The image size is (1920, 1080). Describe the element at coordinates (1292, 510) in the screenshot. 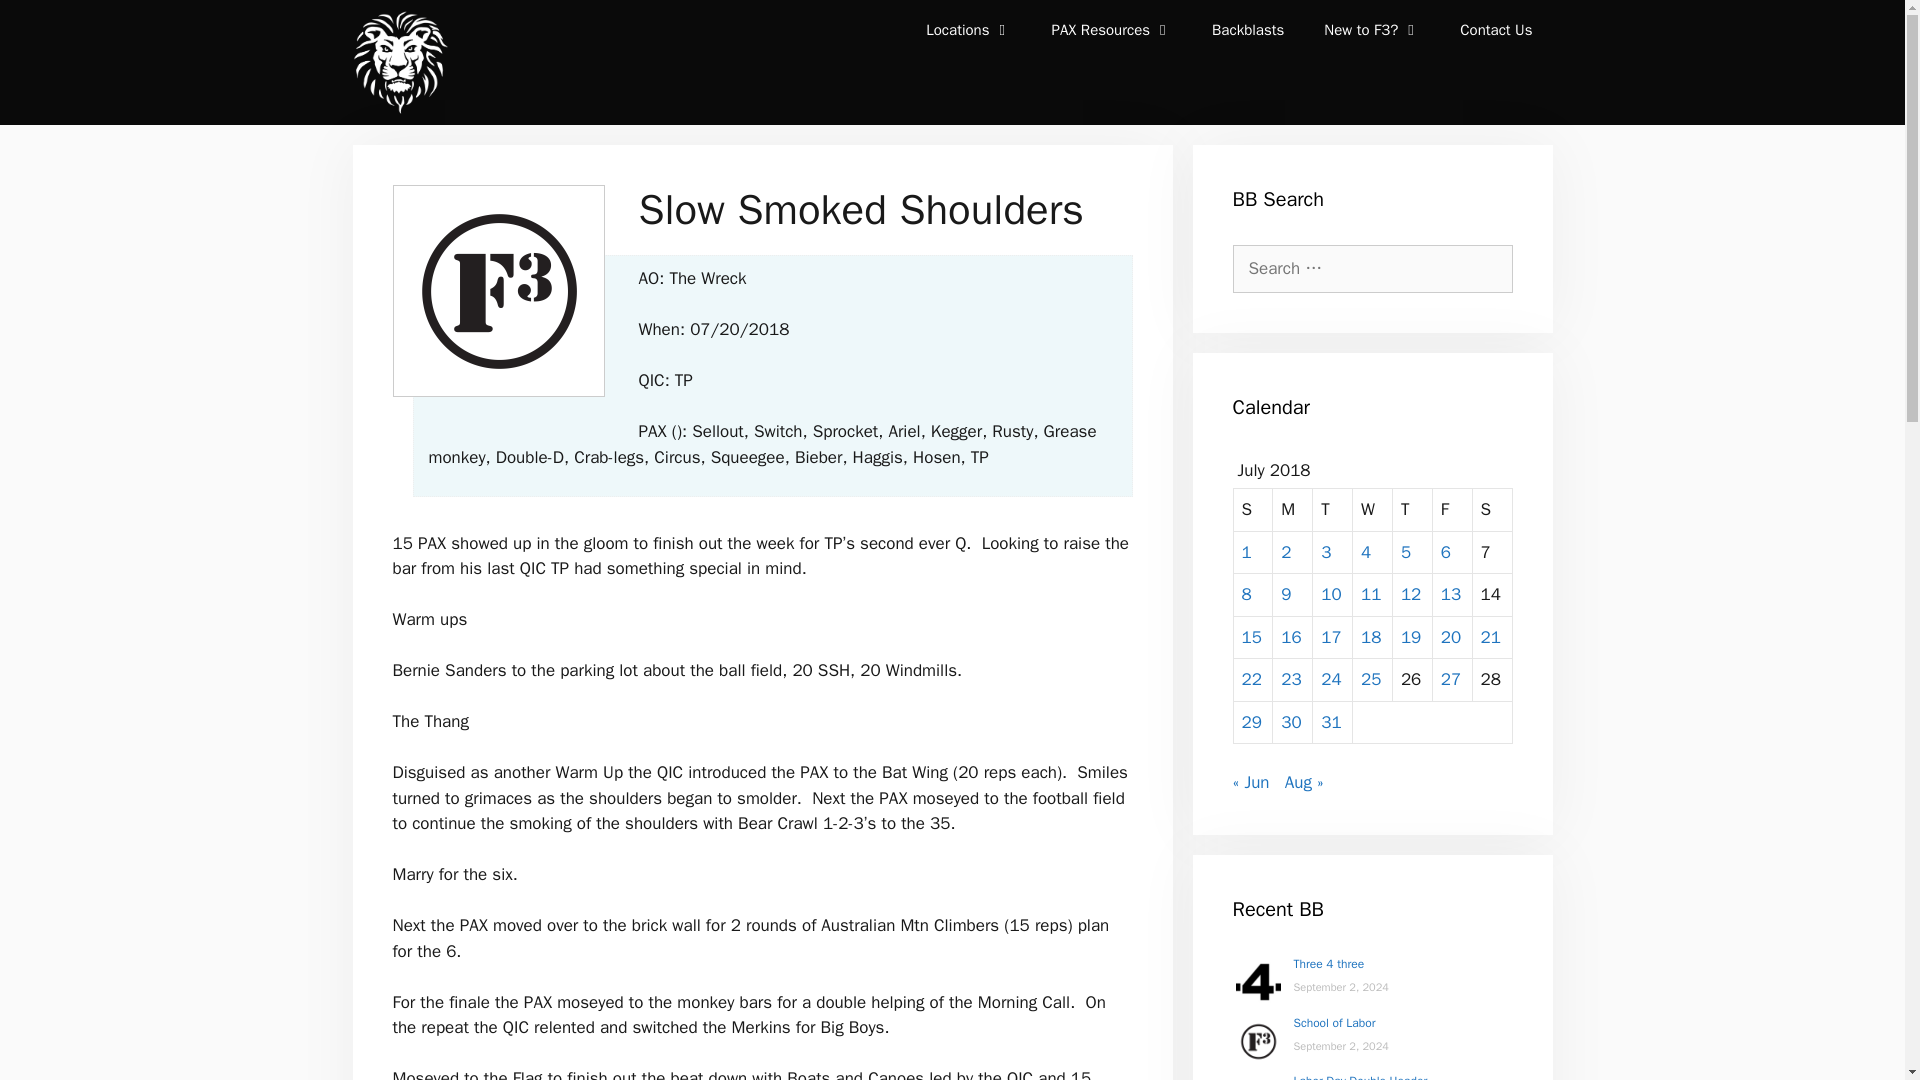

I see `Monday` at that location.